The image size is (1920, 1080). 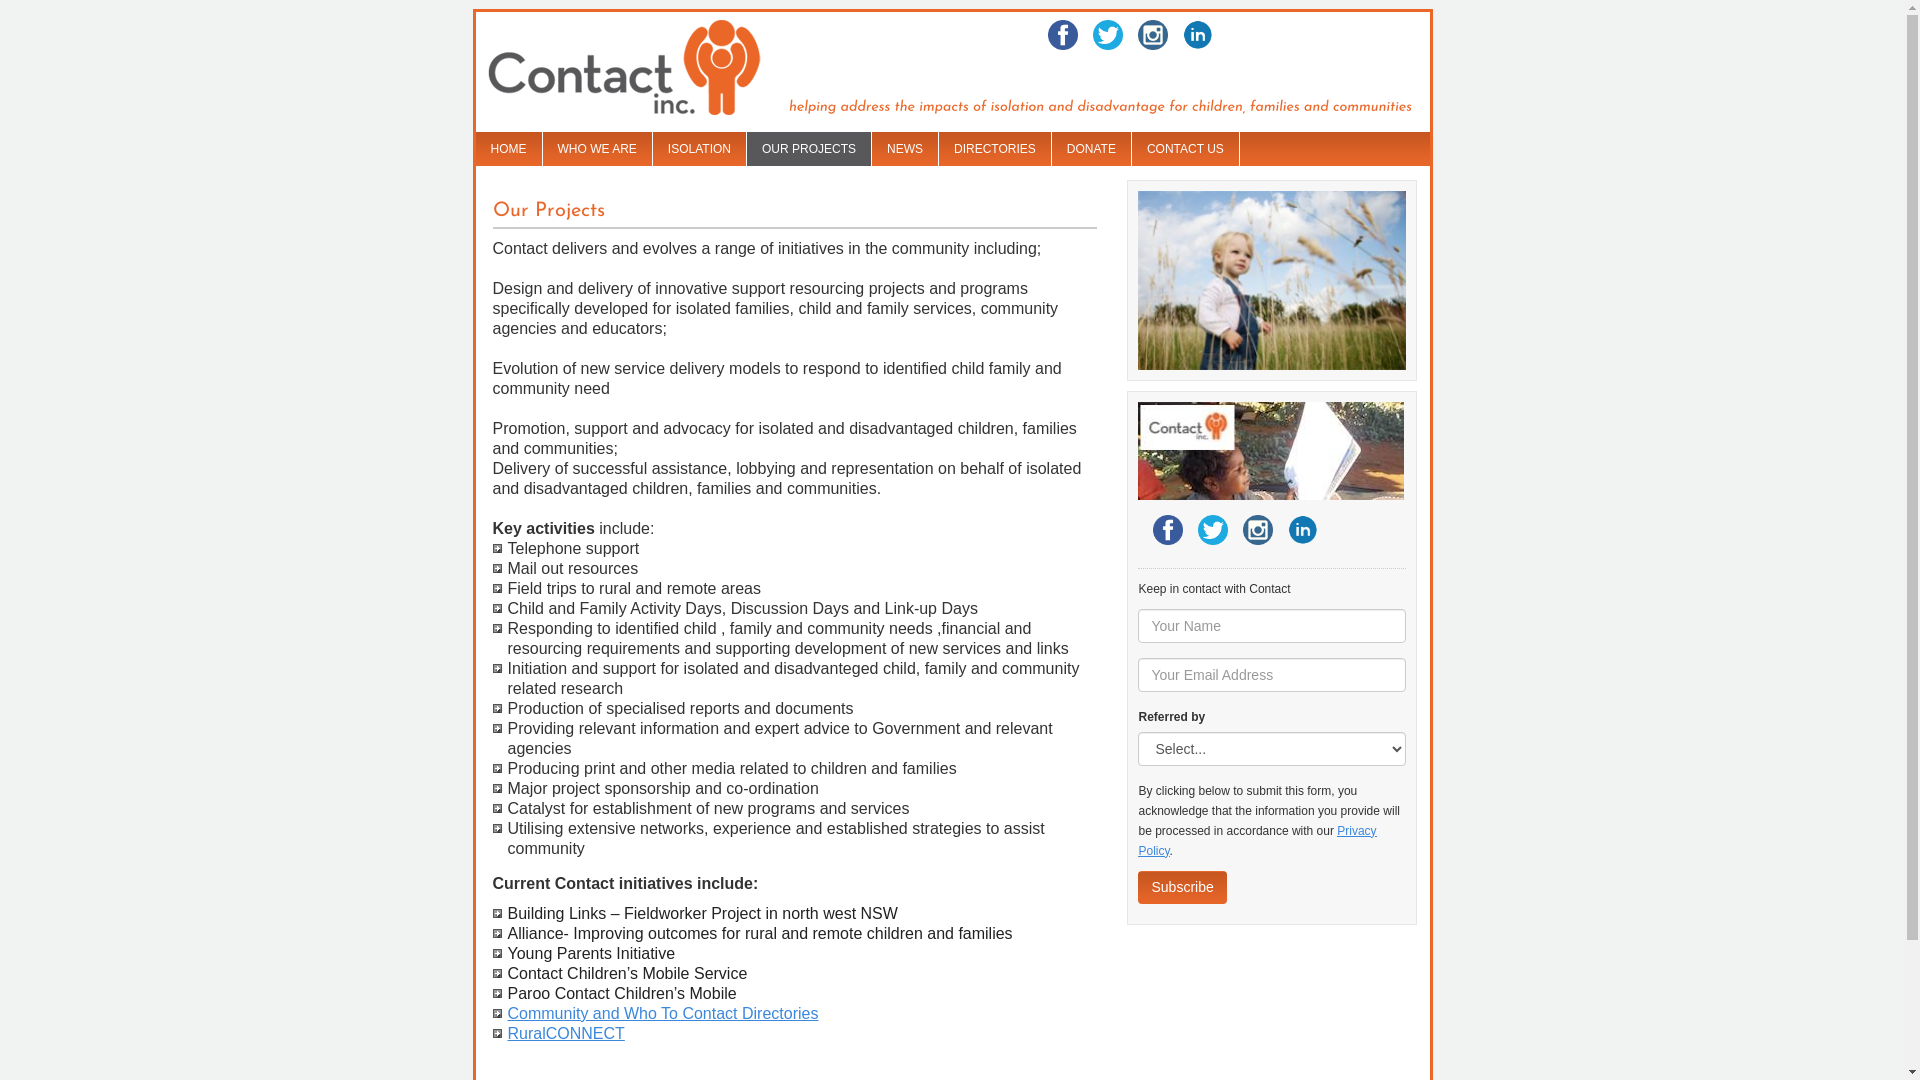 I want to click on OUR PROJECTS, so click(x=809, y=149).